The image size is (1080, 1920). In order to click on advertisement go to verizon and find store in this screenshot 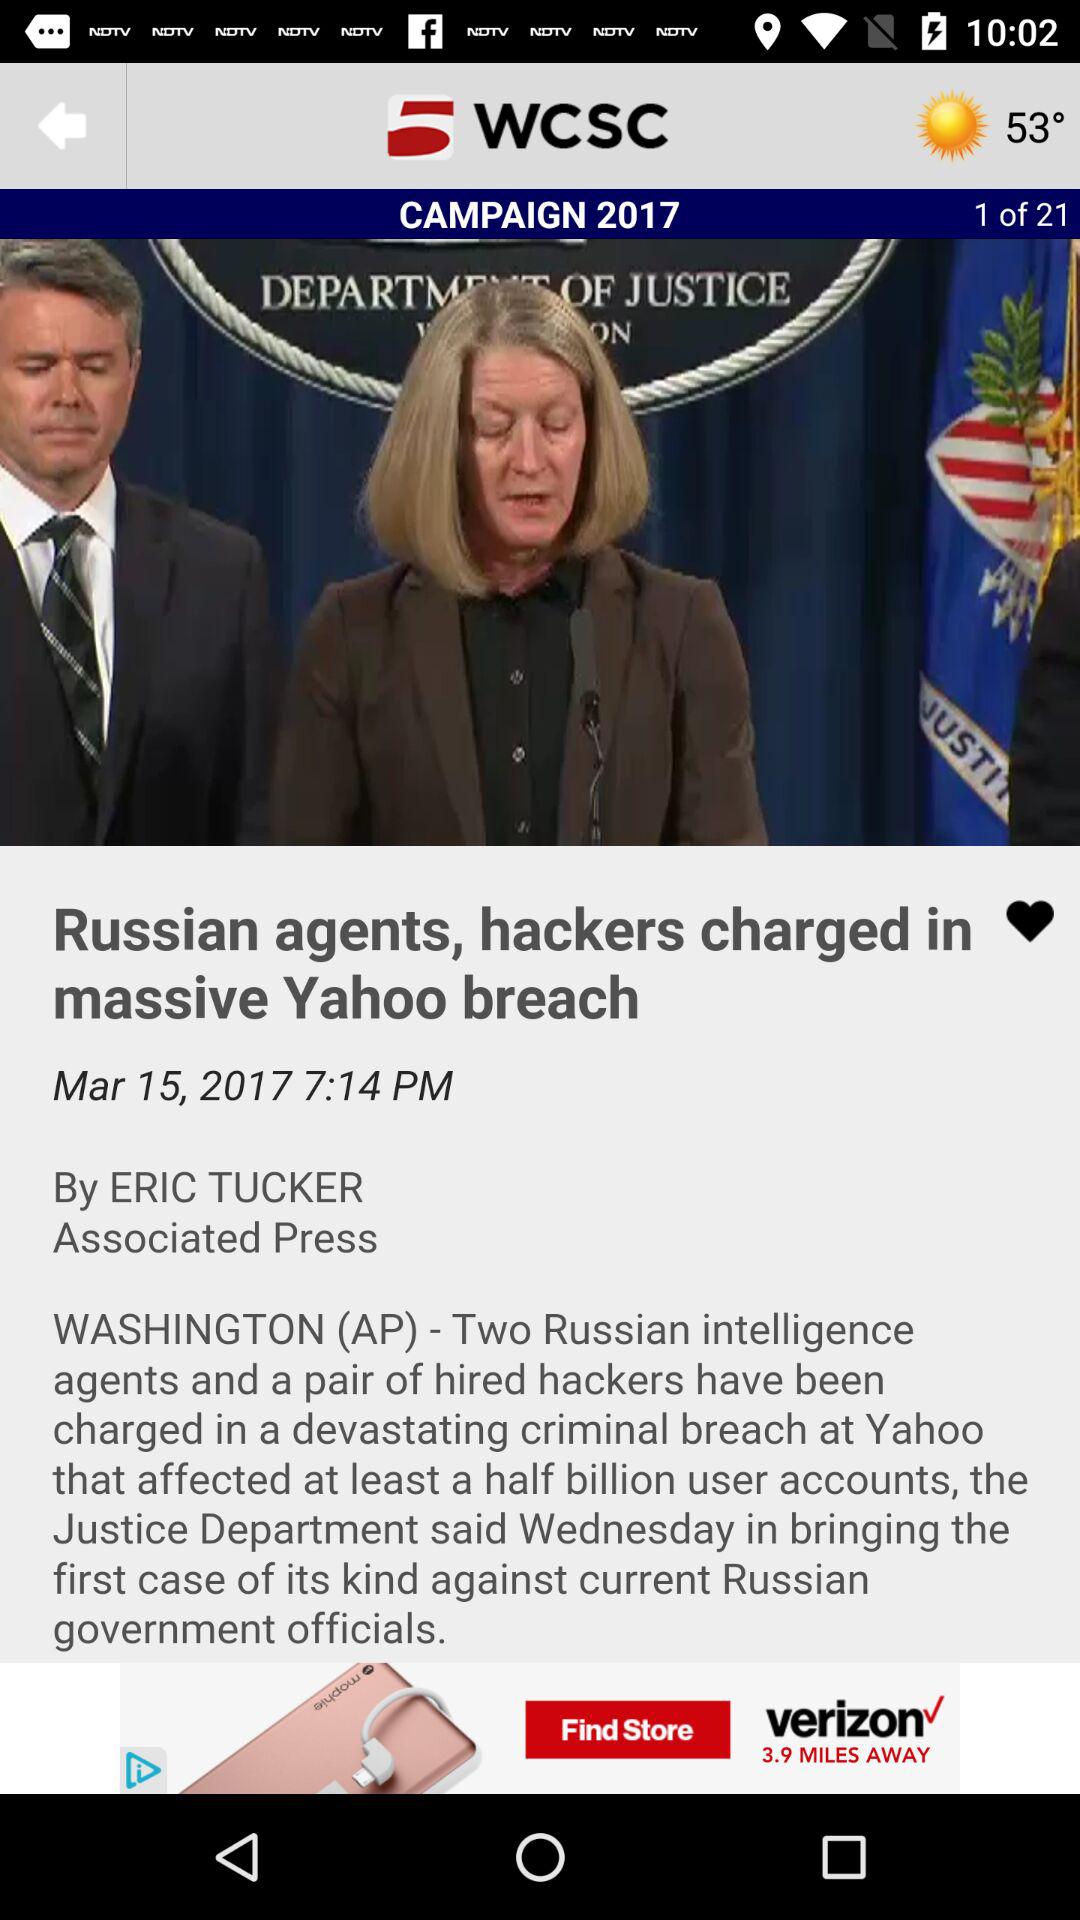, I will do `click(540, 1728)`.